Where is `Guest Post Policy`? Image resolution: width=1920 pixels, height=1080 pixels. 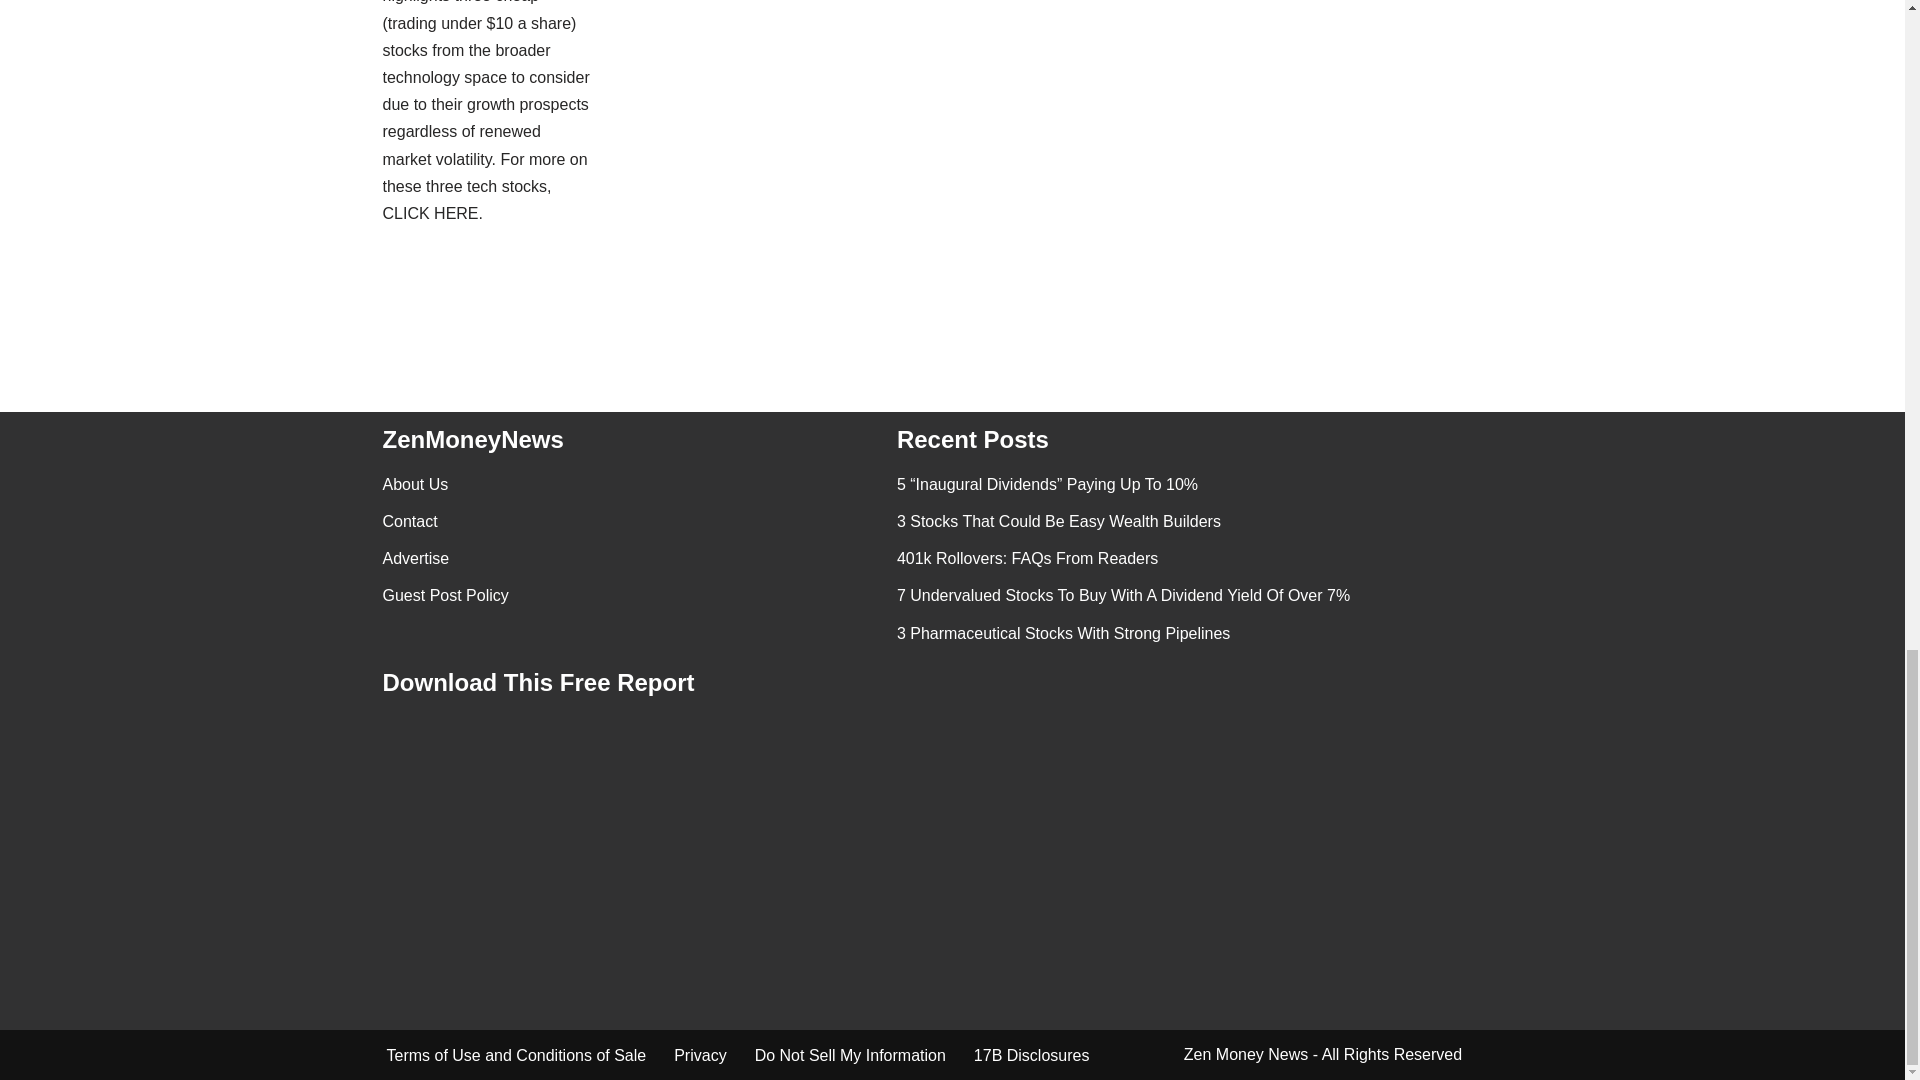 Guest Post Policy is located at coordinates (445, 595).